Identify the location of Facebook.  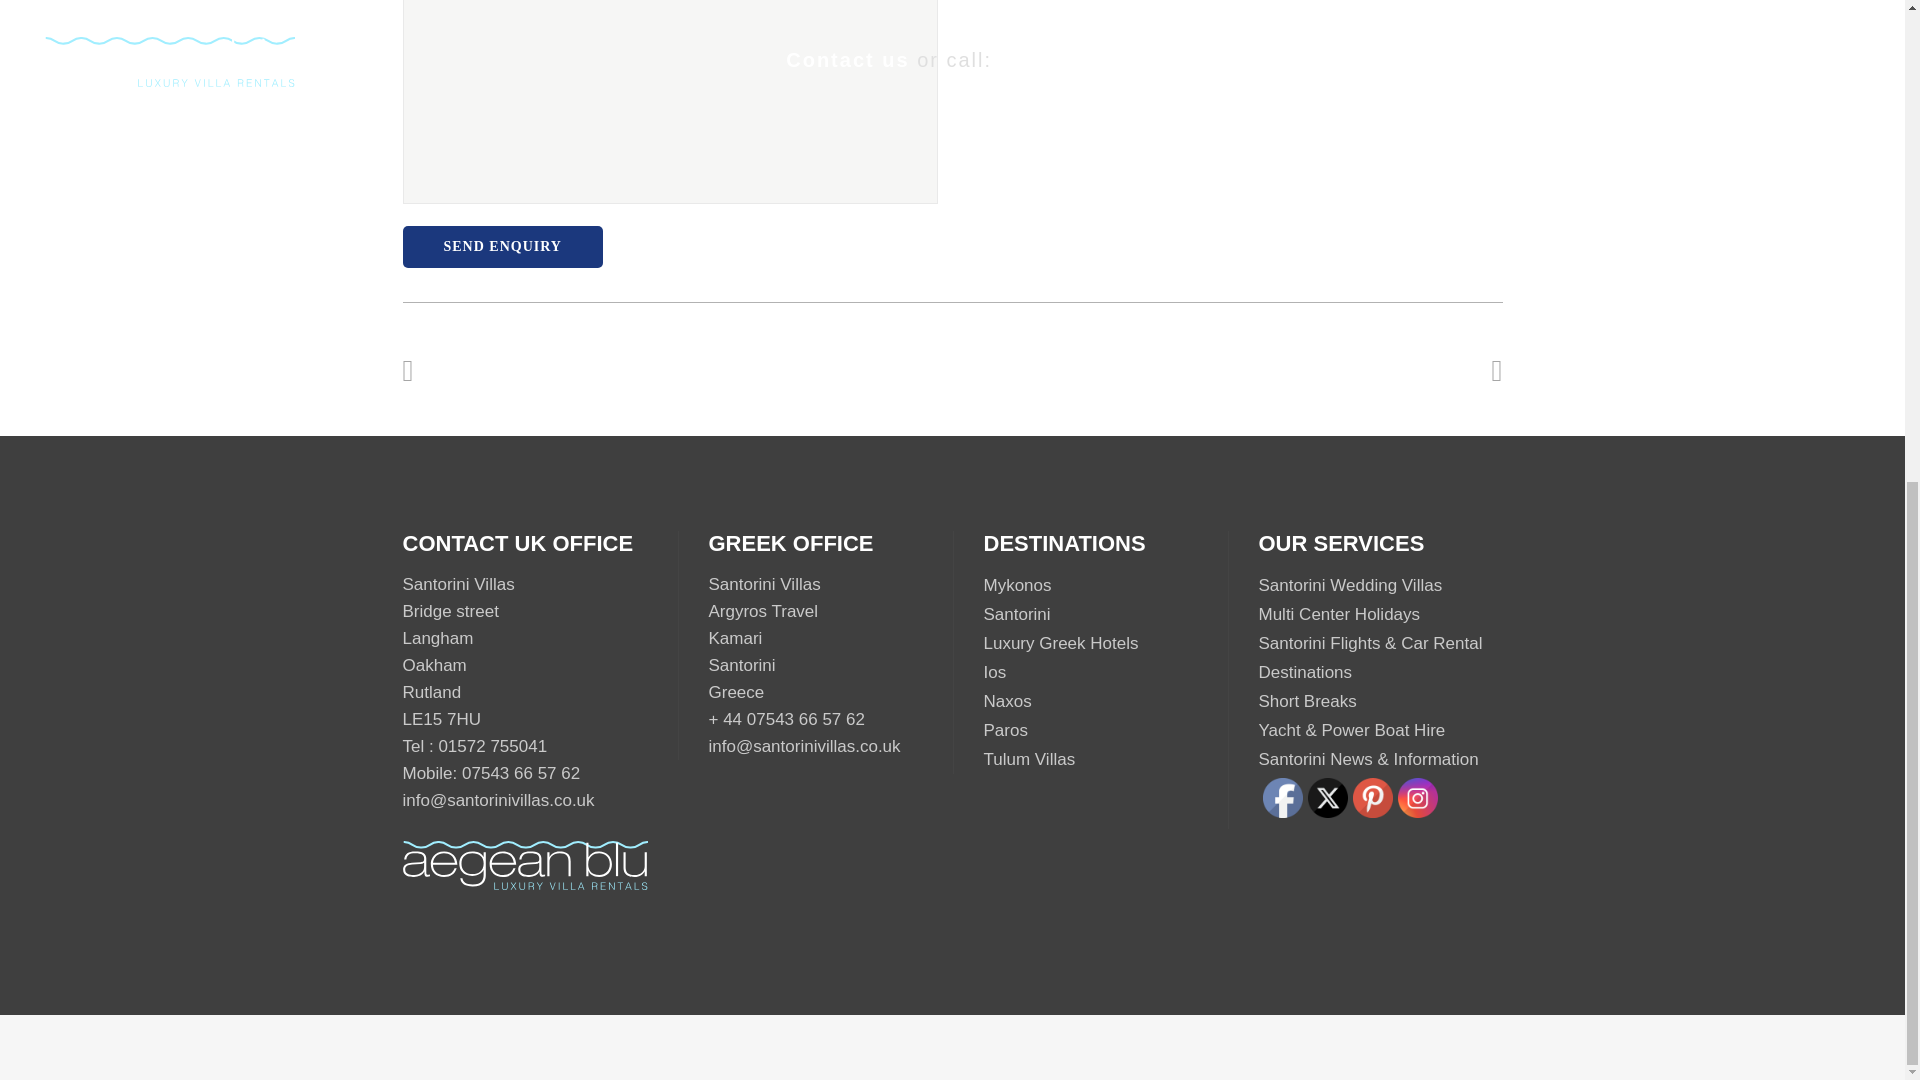
(1281, 797).